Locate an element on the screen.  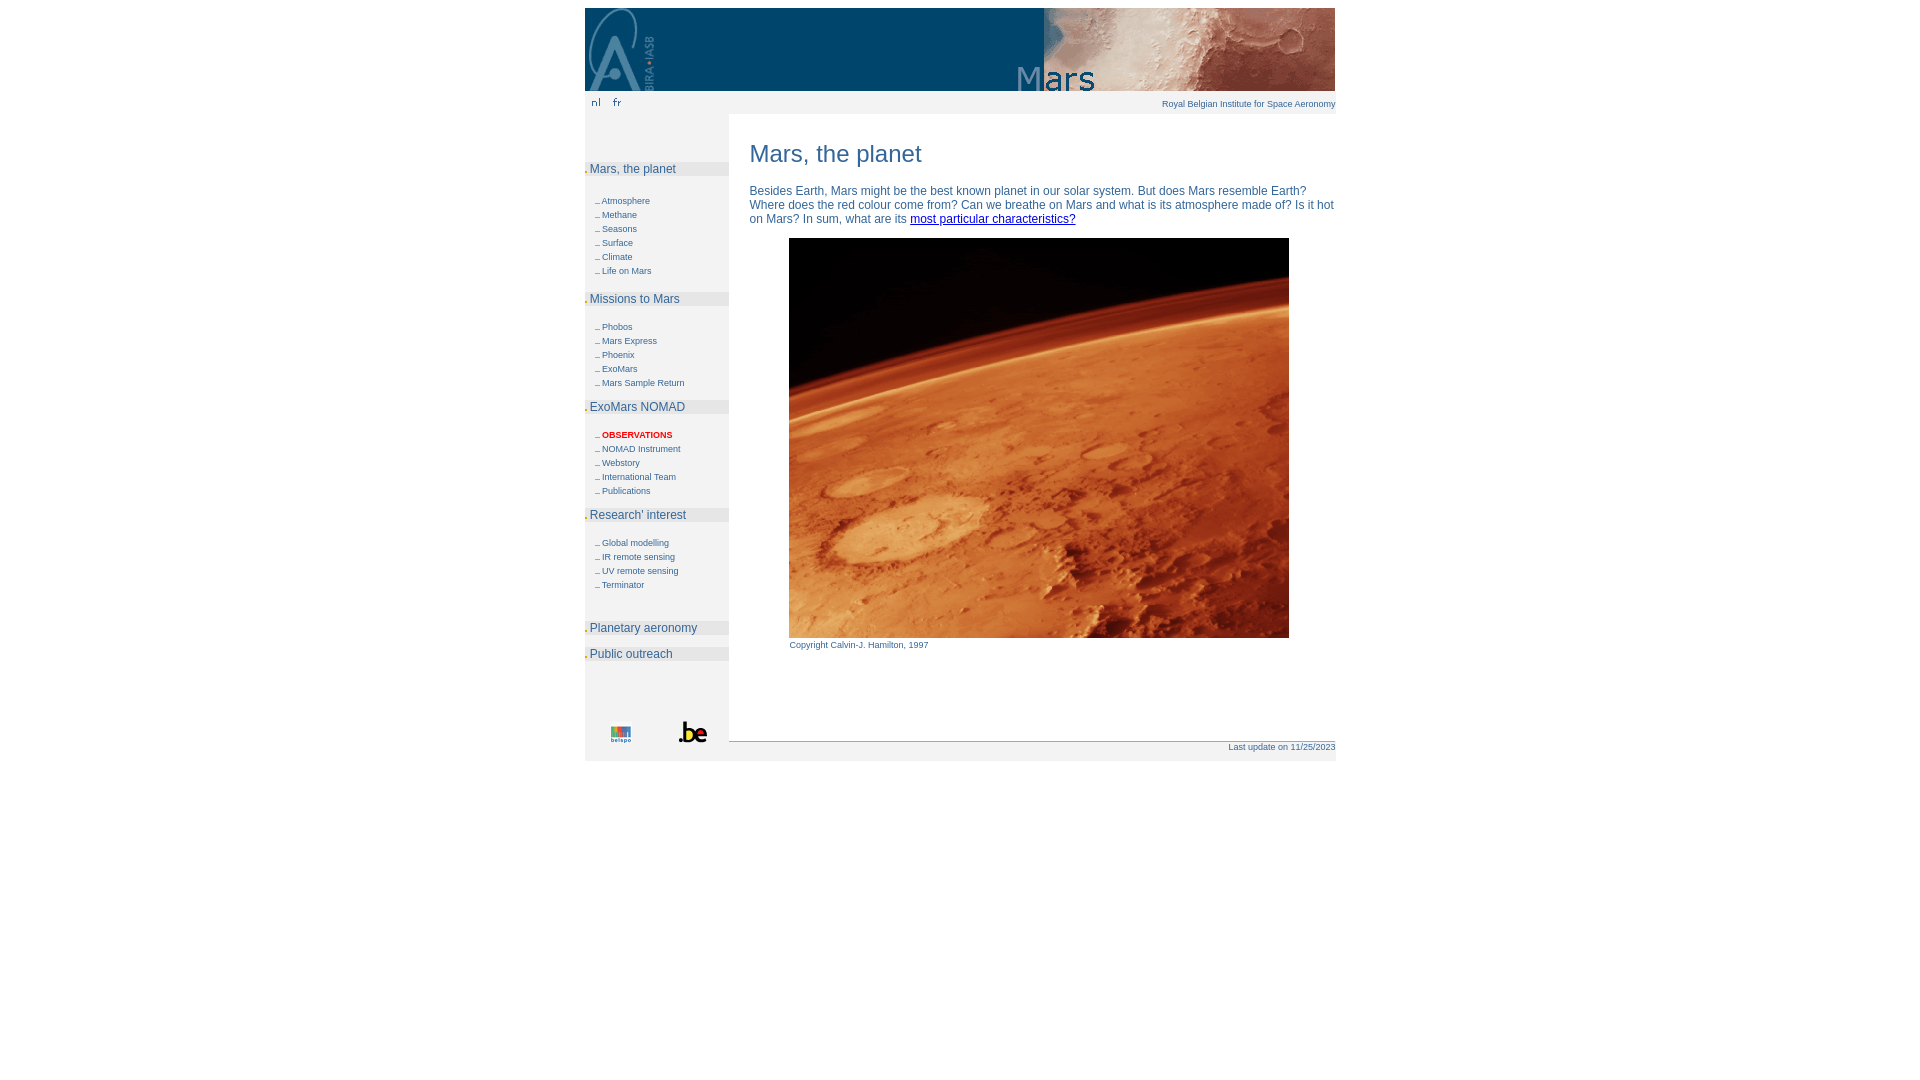
Public outreach is located at coordinates (632, 654).